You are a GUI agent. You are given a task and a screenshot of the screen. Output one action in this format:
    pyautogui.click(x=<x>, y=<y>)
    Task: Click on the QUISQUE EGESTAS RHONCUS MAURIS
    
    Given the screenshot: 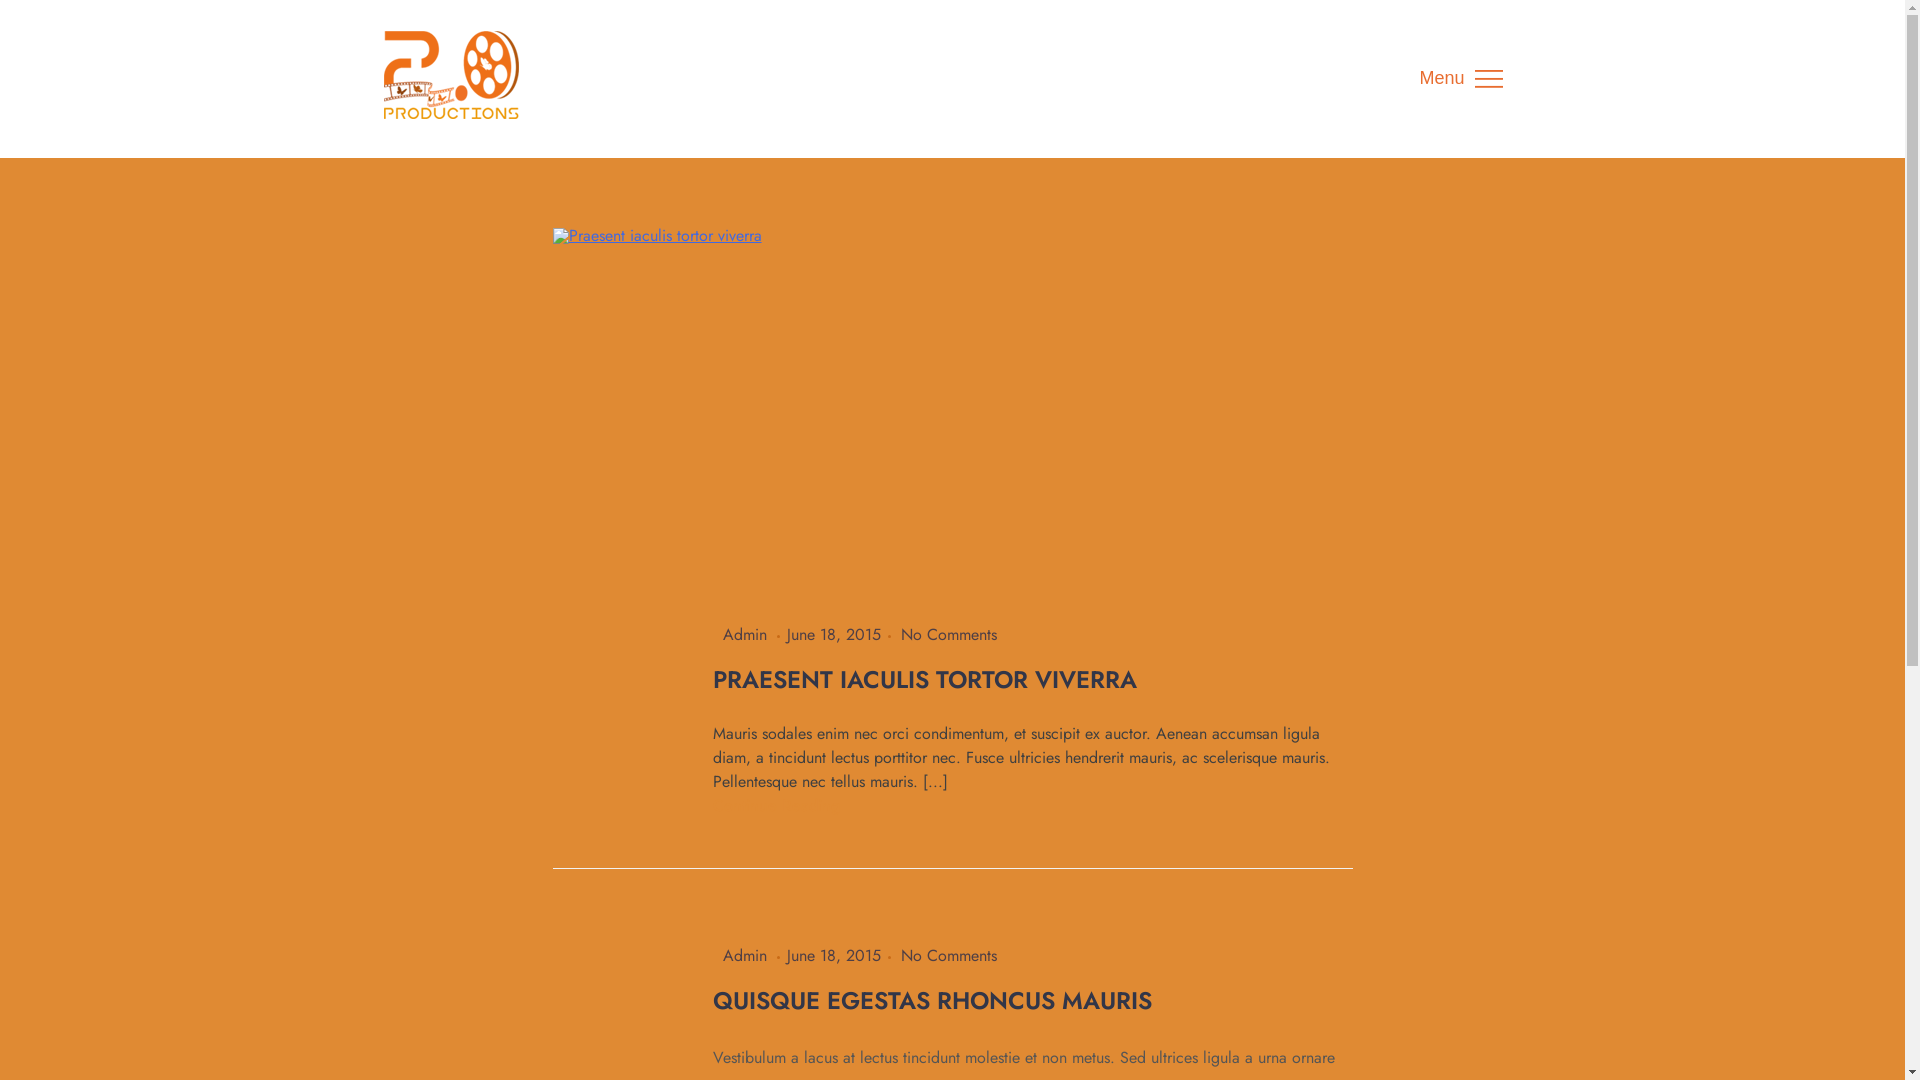 What is the action you would take?
    pyautogui.click(x=932, y=1000)
    